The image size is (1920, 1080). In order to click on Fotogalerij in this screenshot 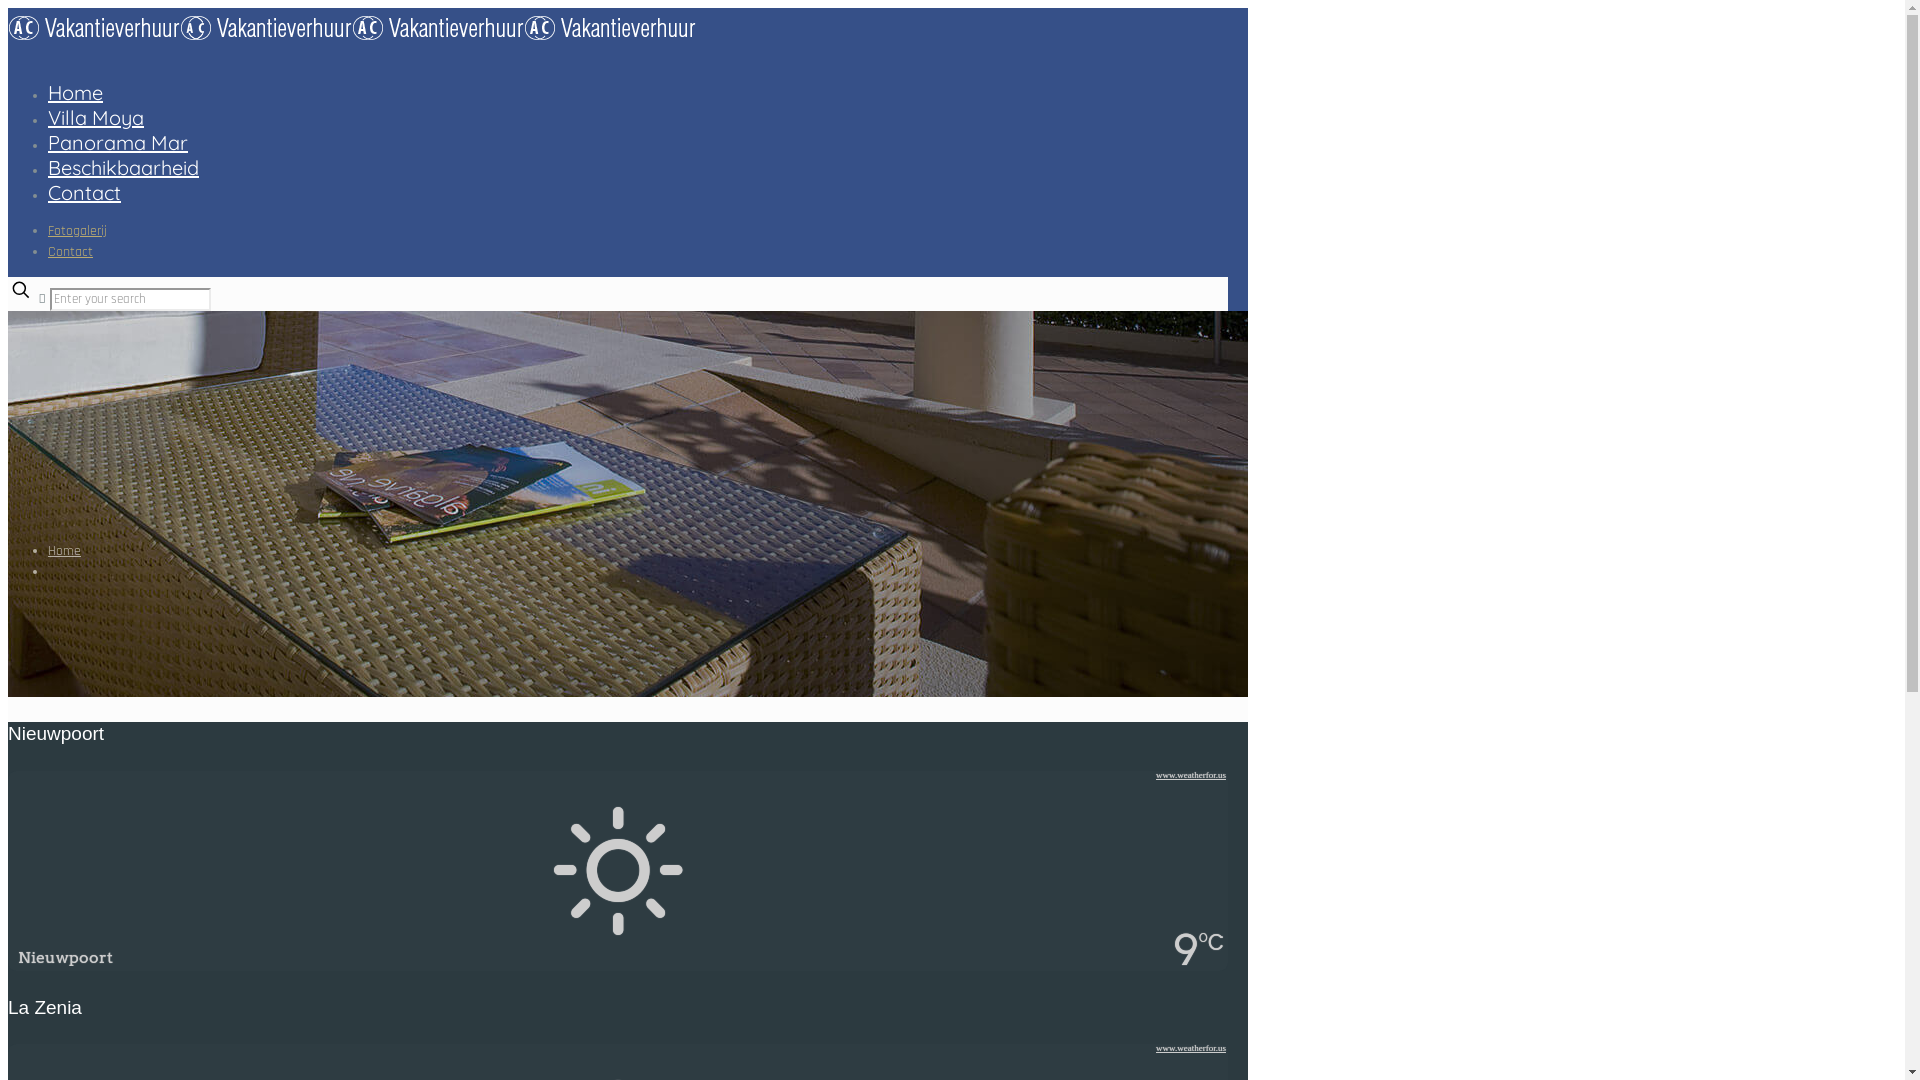, I will do `click(78, 231)`.